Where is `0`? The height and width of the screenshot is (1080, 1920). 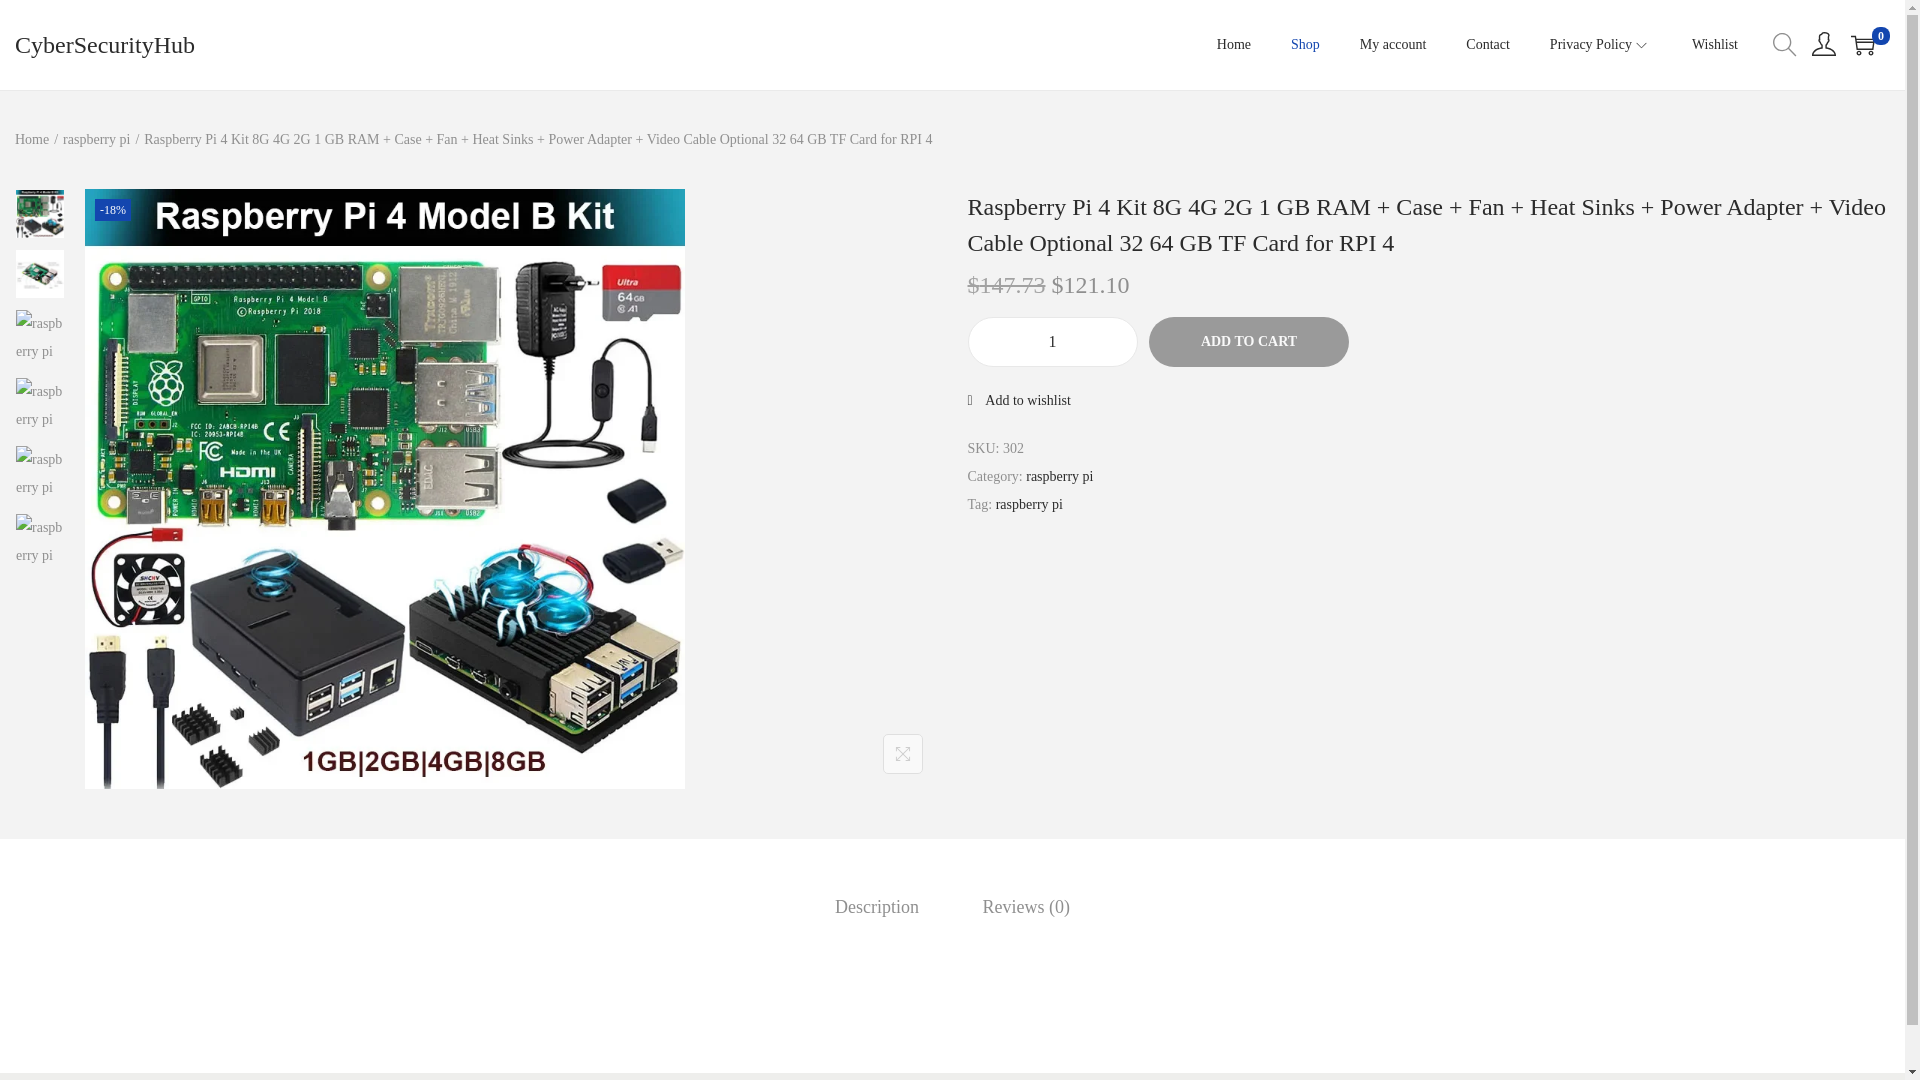
0 is located at coordinates (1862, 45).